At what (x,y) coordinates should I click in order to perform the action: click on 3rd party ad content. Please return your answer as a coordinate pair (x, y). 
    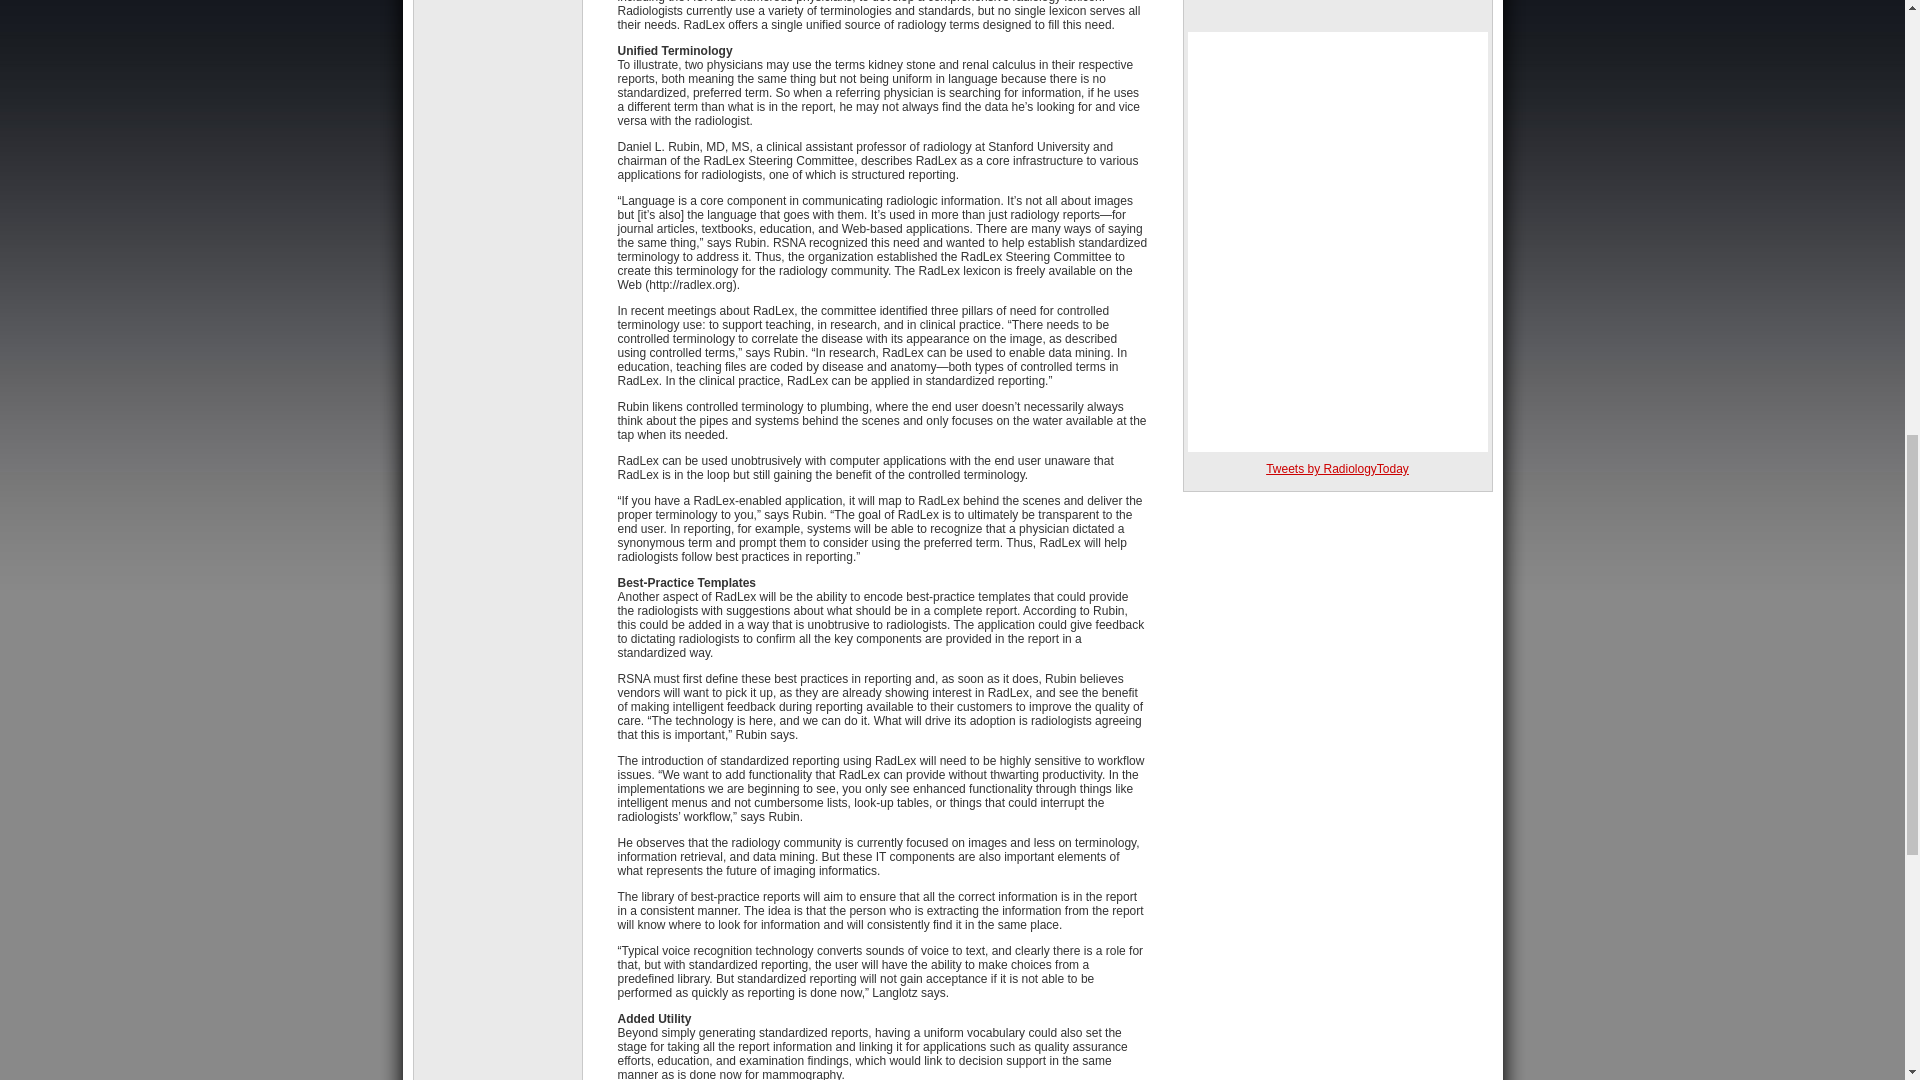
    Looking at the image, I should click on (1338, 10).